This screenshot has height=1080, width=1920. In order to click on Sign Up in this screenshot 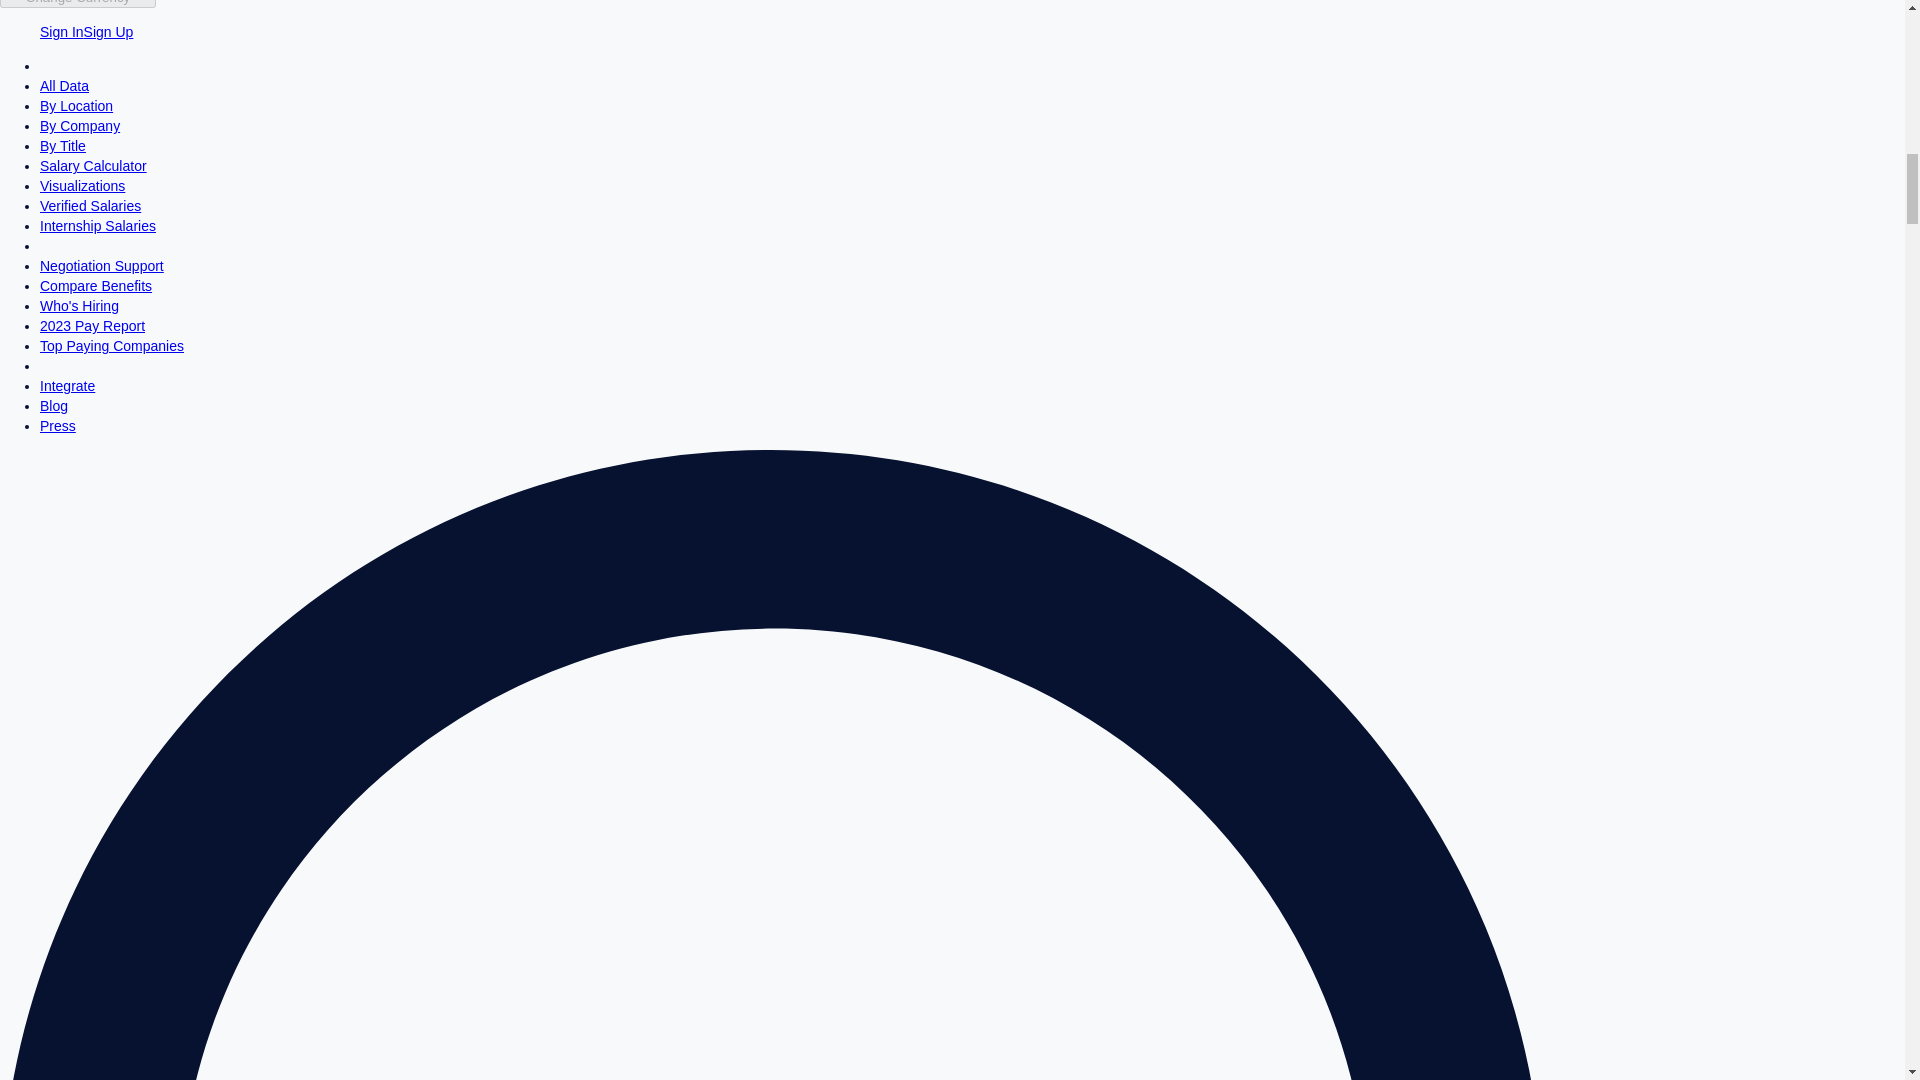, I will do `click(109, 31)`.